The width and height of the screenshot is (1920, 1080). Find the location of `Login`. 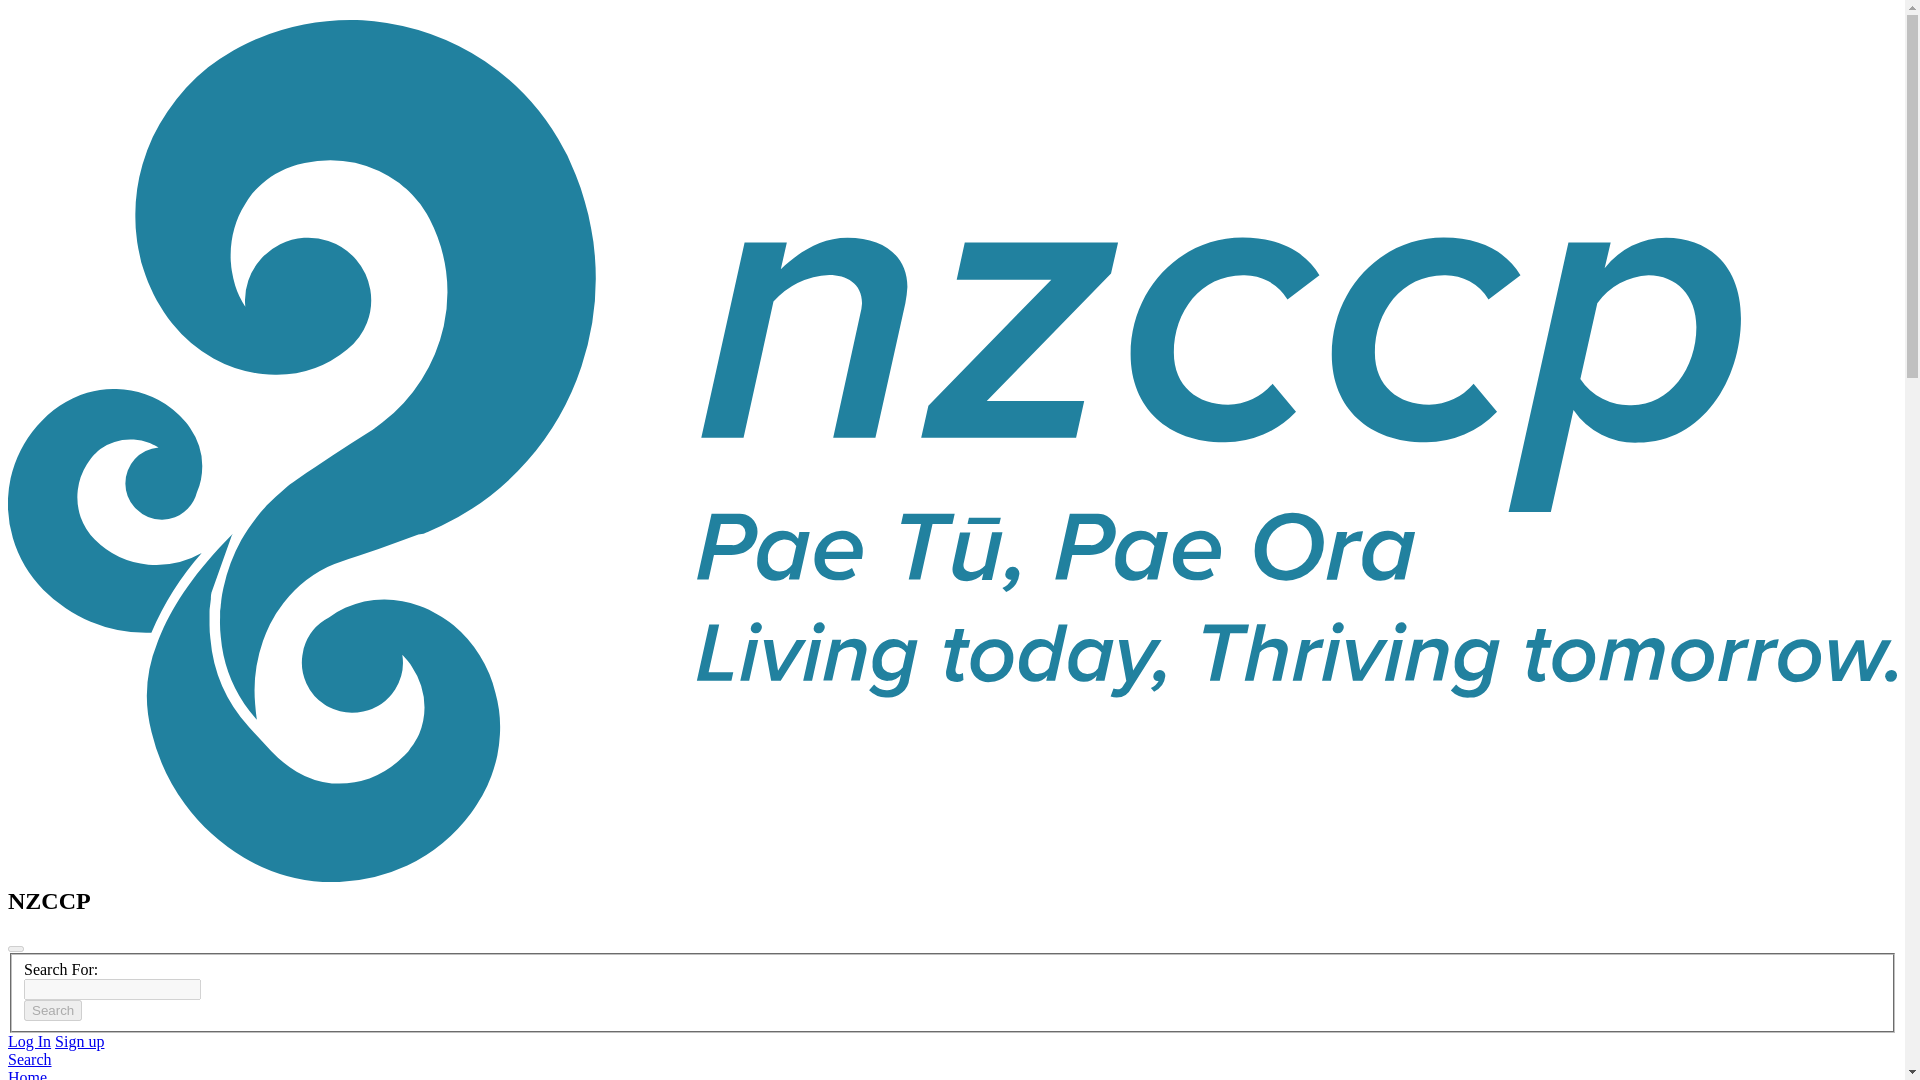

Login is located at coordinates (29, 1040).